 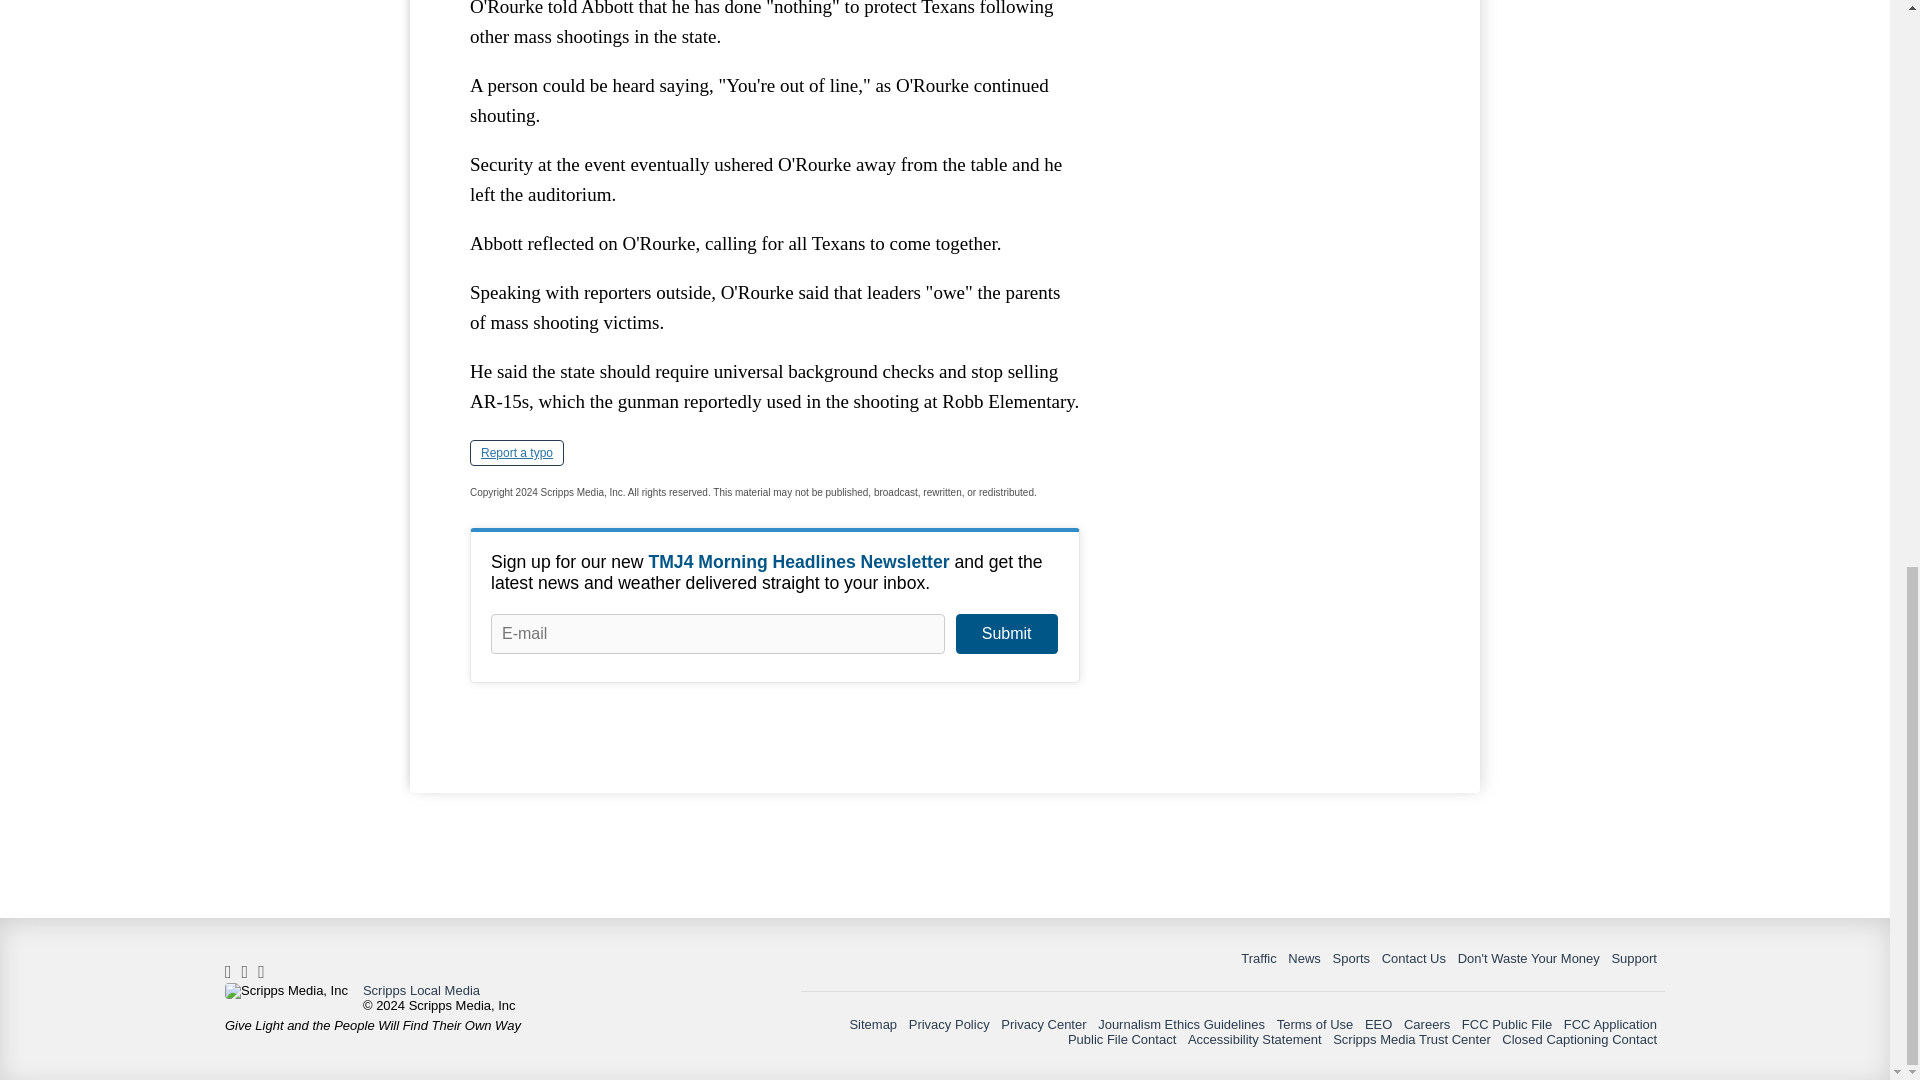 I want to click on Submit, so click(x=1006, y=634).